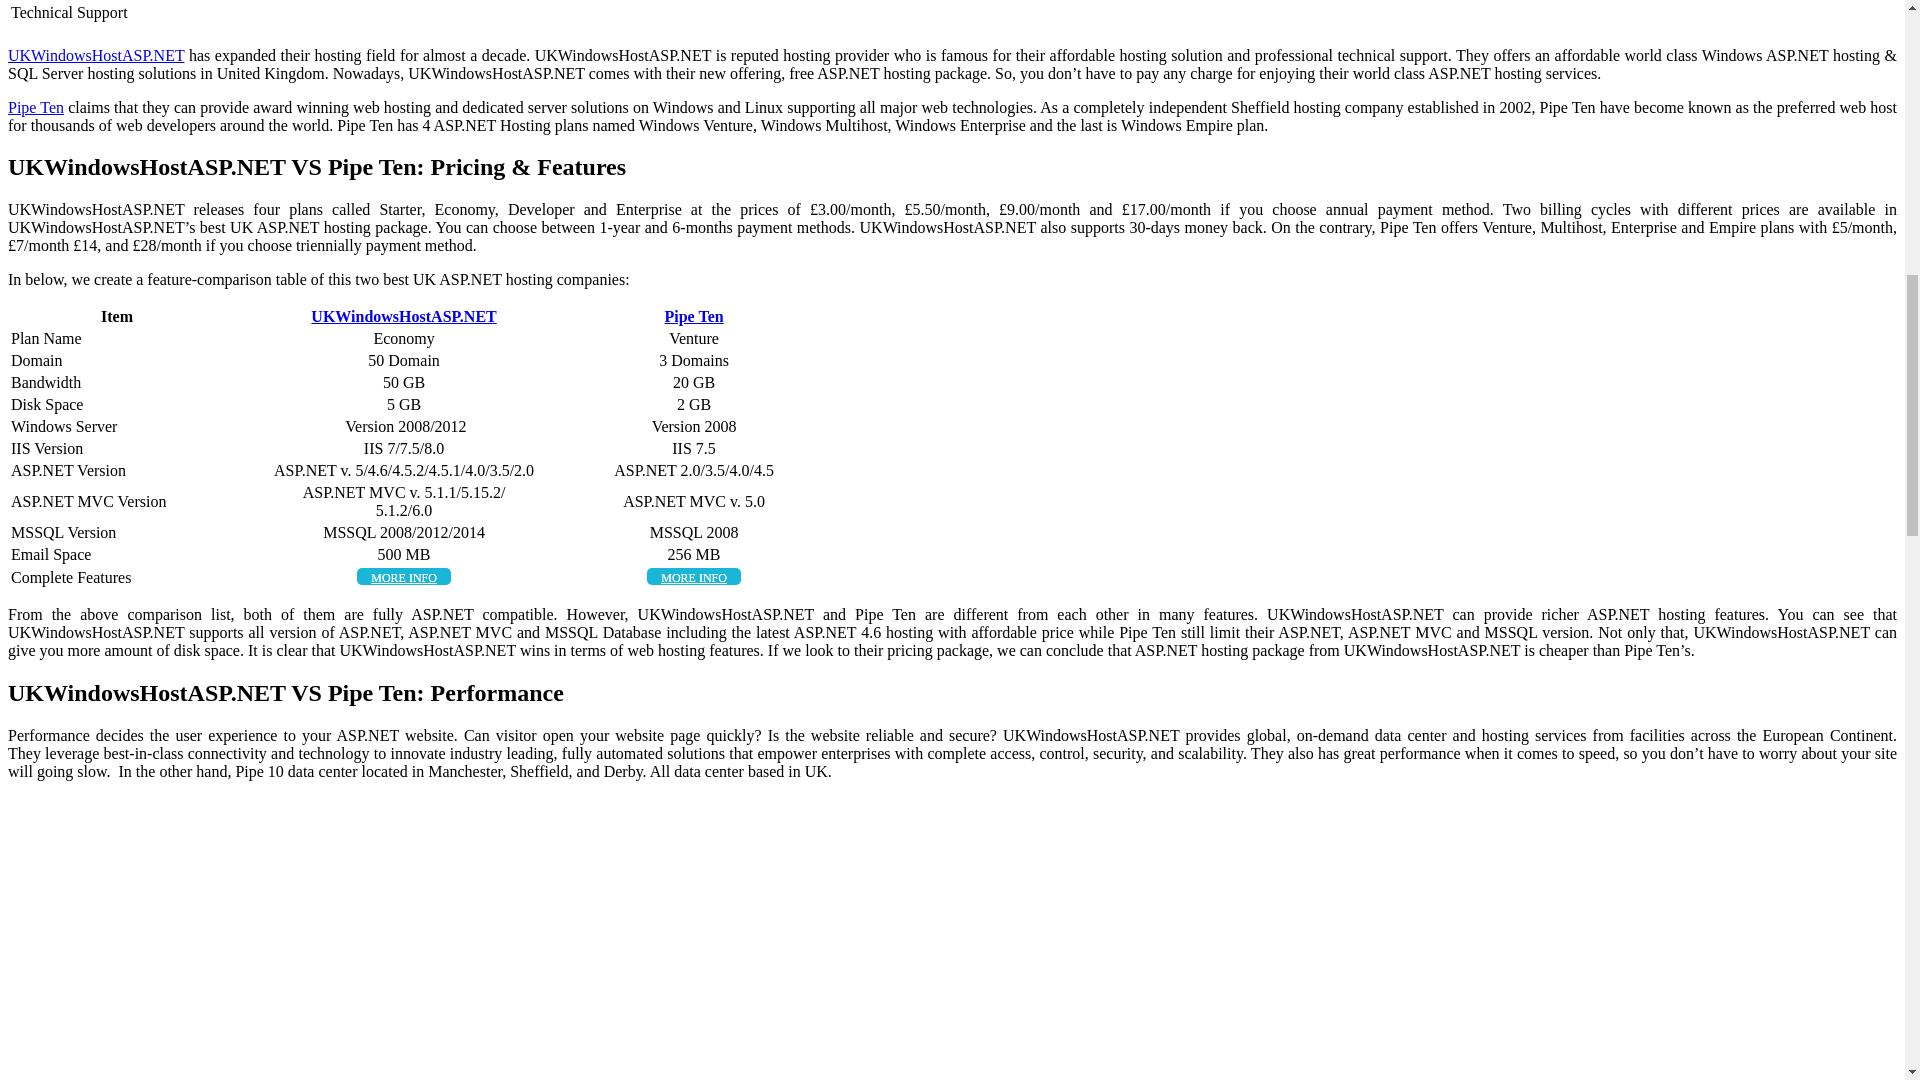 This screenshot has height=1080, width=1920. Describe the element at coordinates (694, 576) in the screenshot. I see `MORE INFO` at that location.